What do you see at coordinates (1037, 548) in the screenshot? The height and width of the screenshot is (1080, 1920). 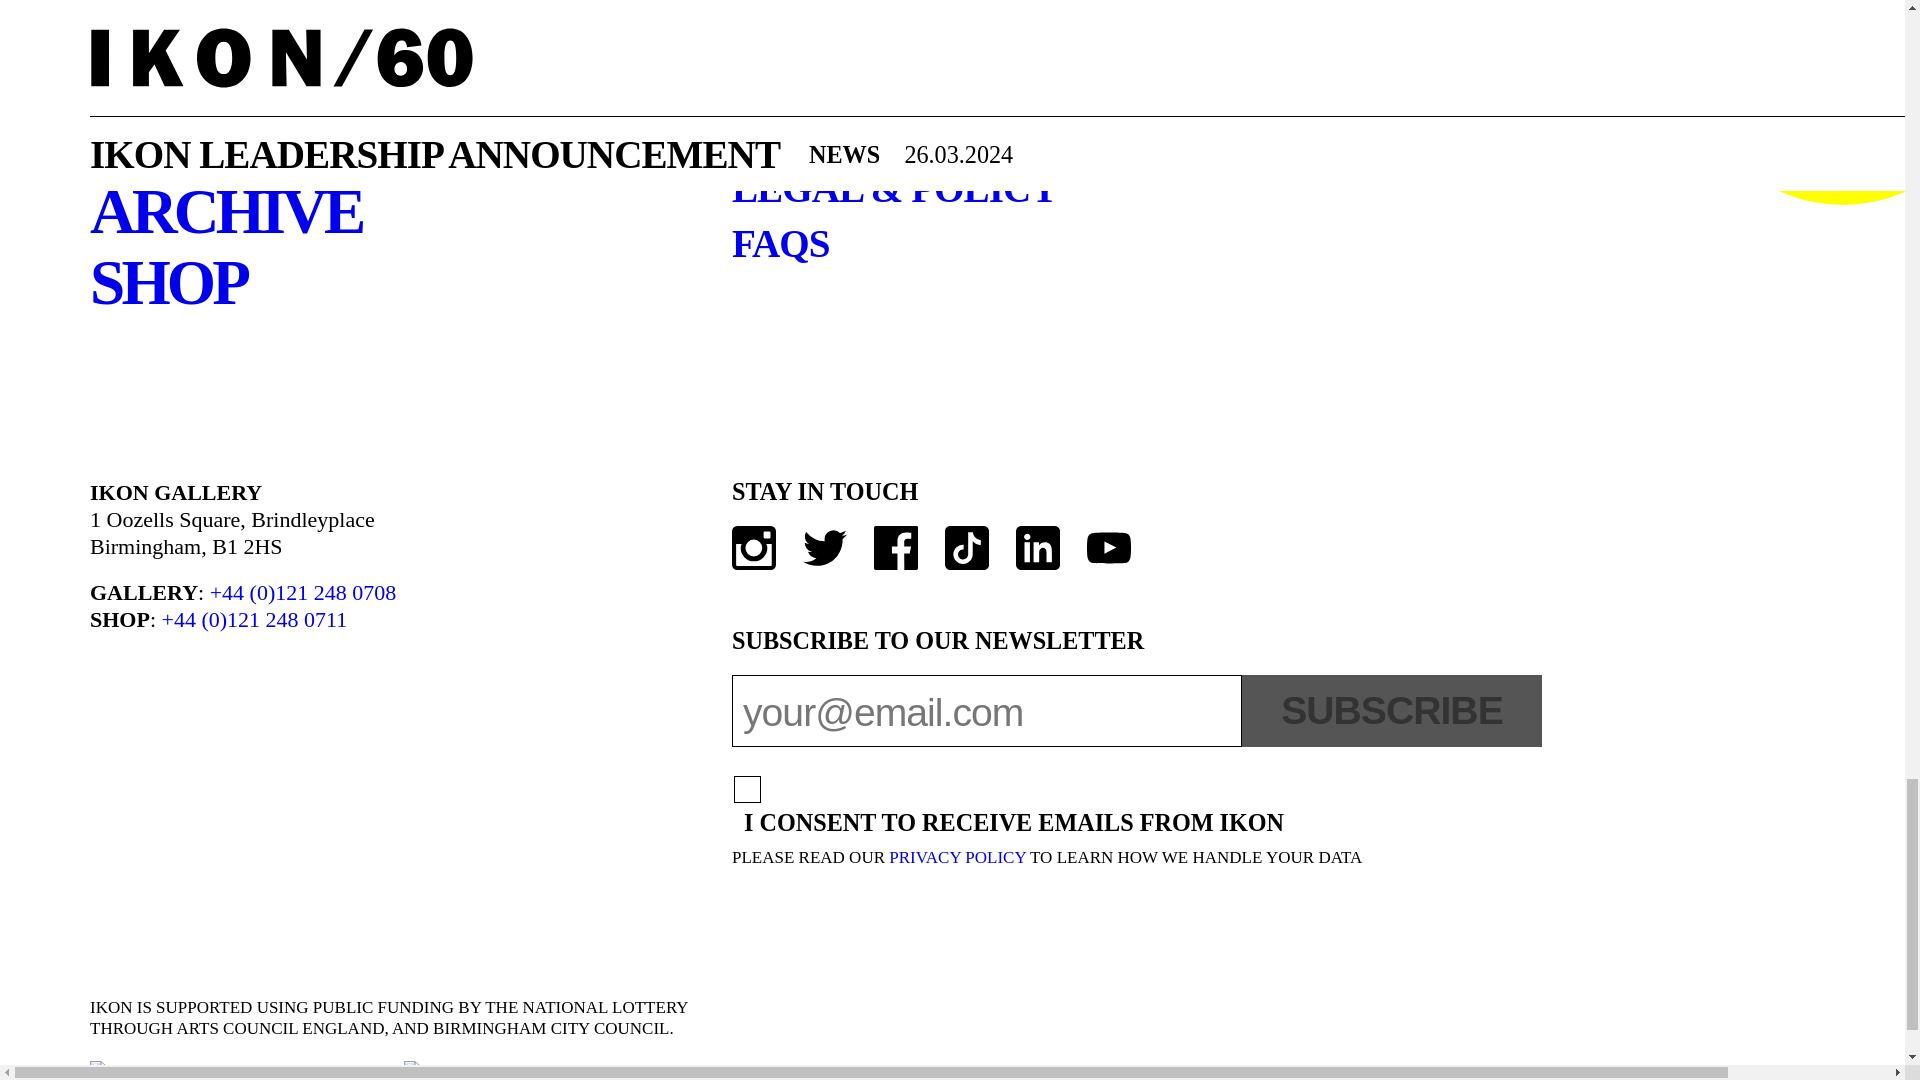 I see `Connect with us on LinkedIn` at bounding box center [1037, 548].